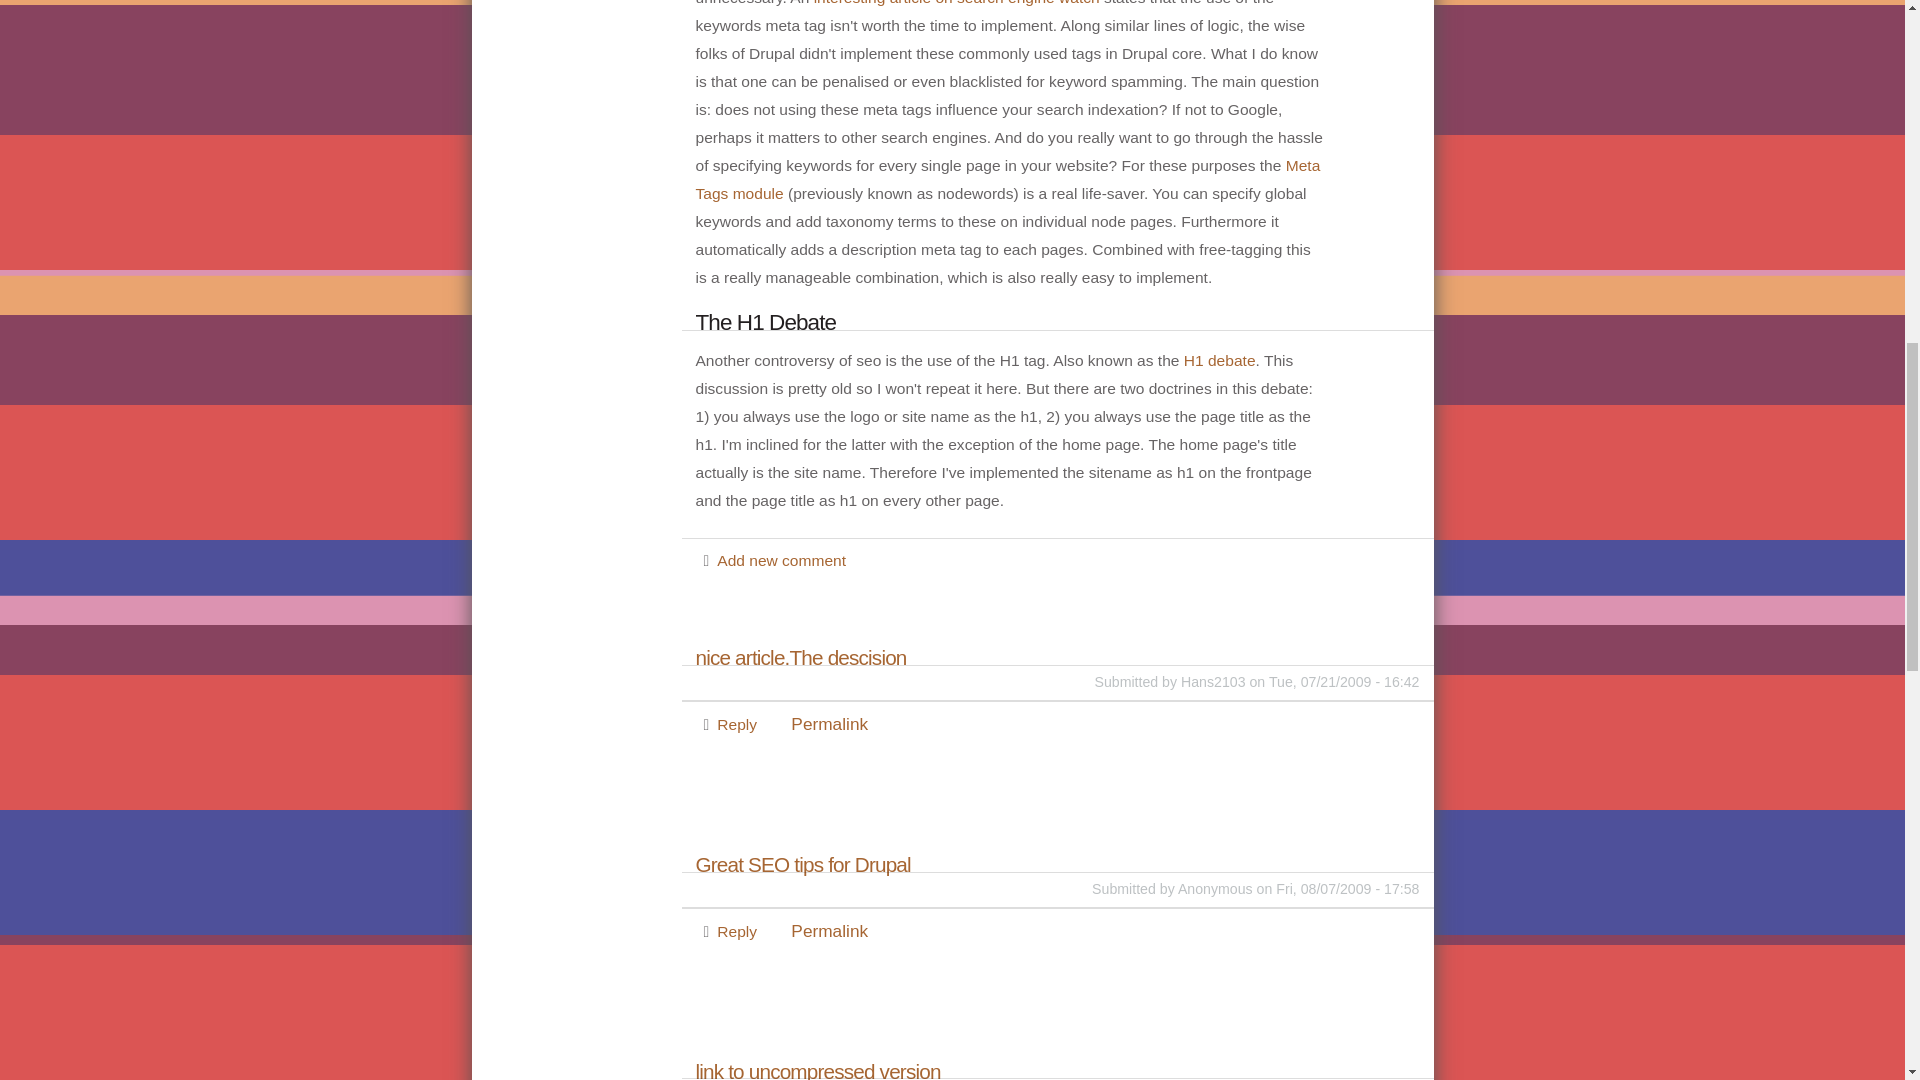 This screenshot has width=1920, height=1080. Describe the element at coordinates (736, 931) in the screenshot. I see `Reply` at that location.